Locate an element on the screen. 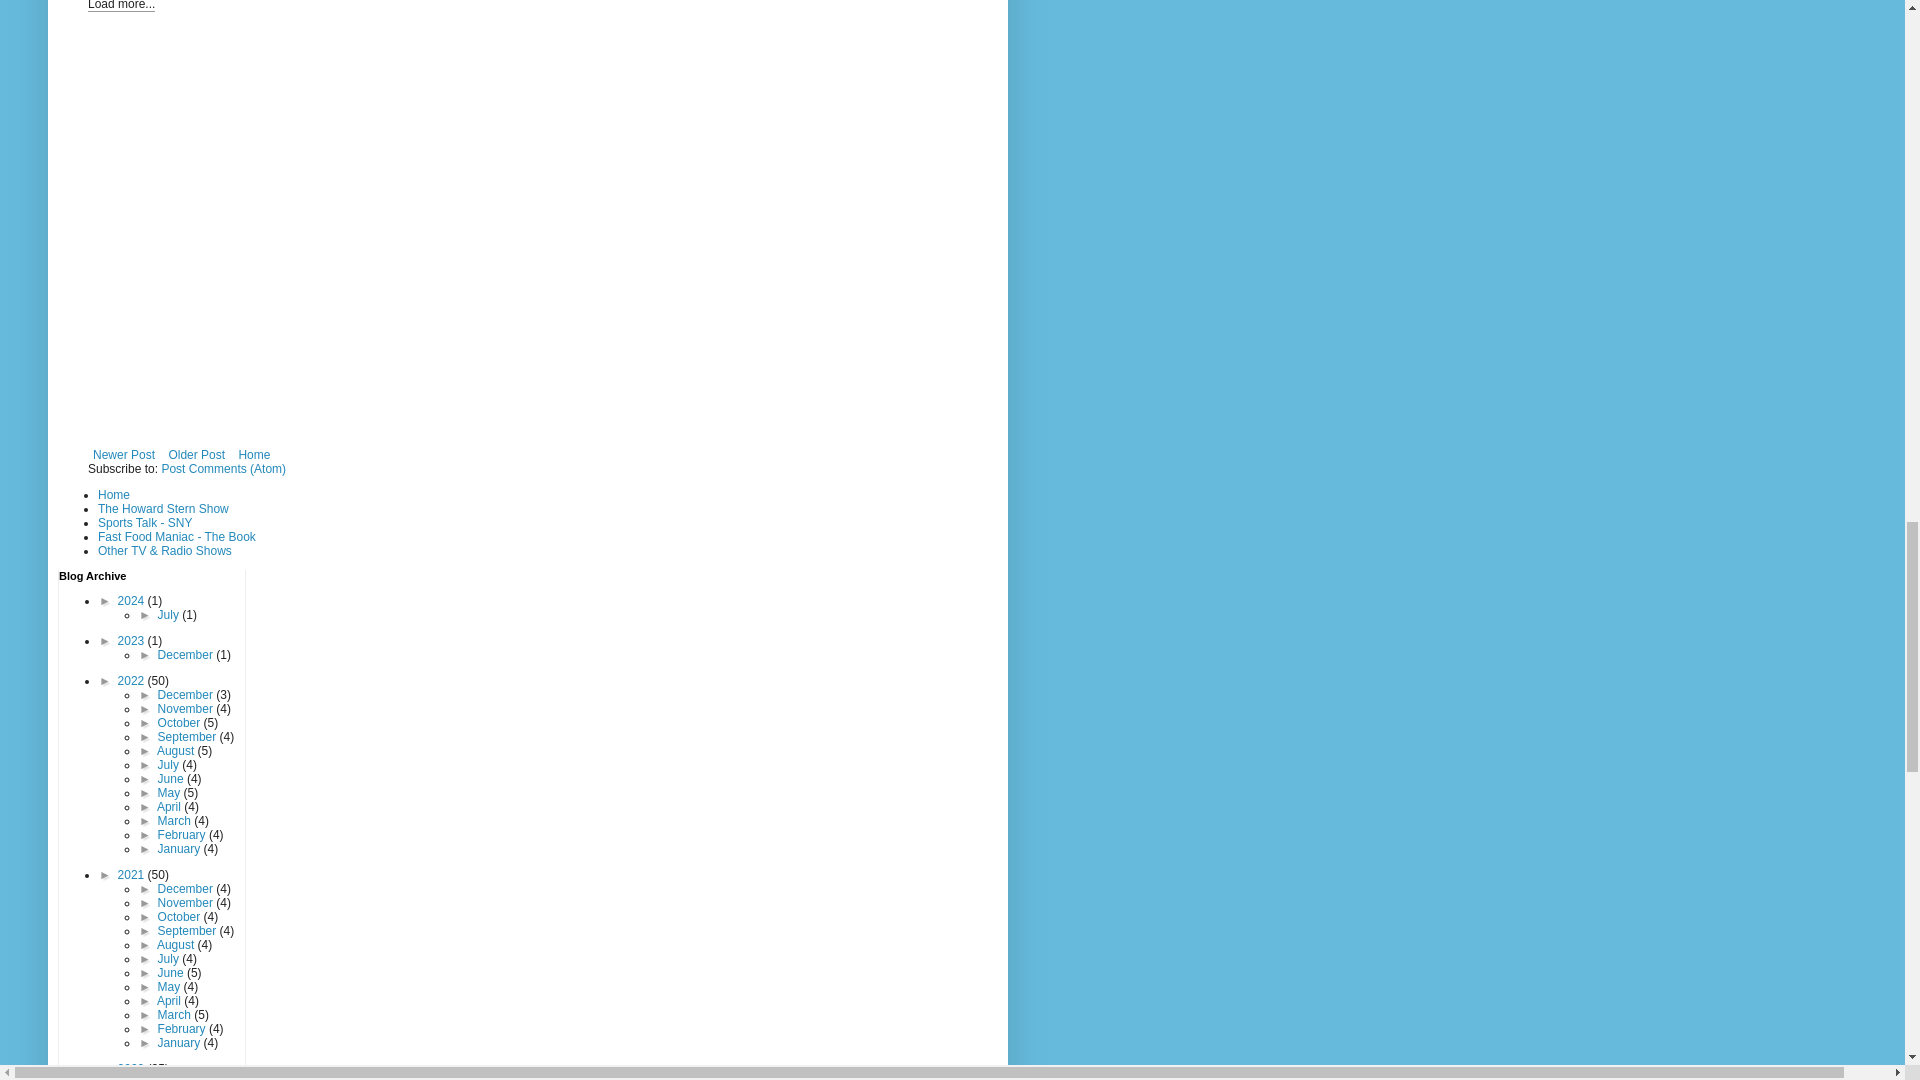 The image size is (1920, 1080). The Howard Stern Show is located at coordinates (162, 509).